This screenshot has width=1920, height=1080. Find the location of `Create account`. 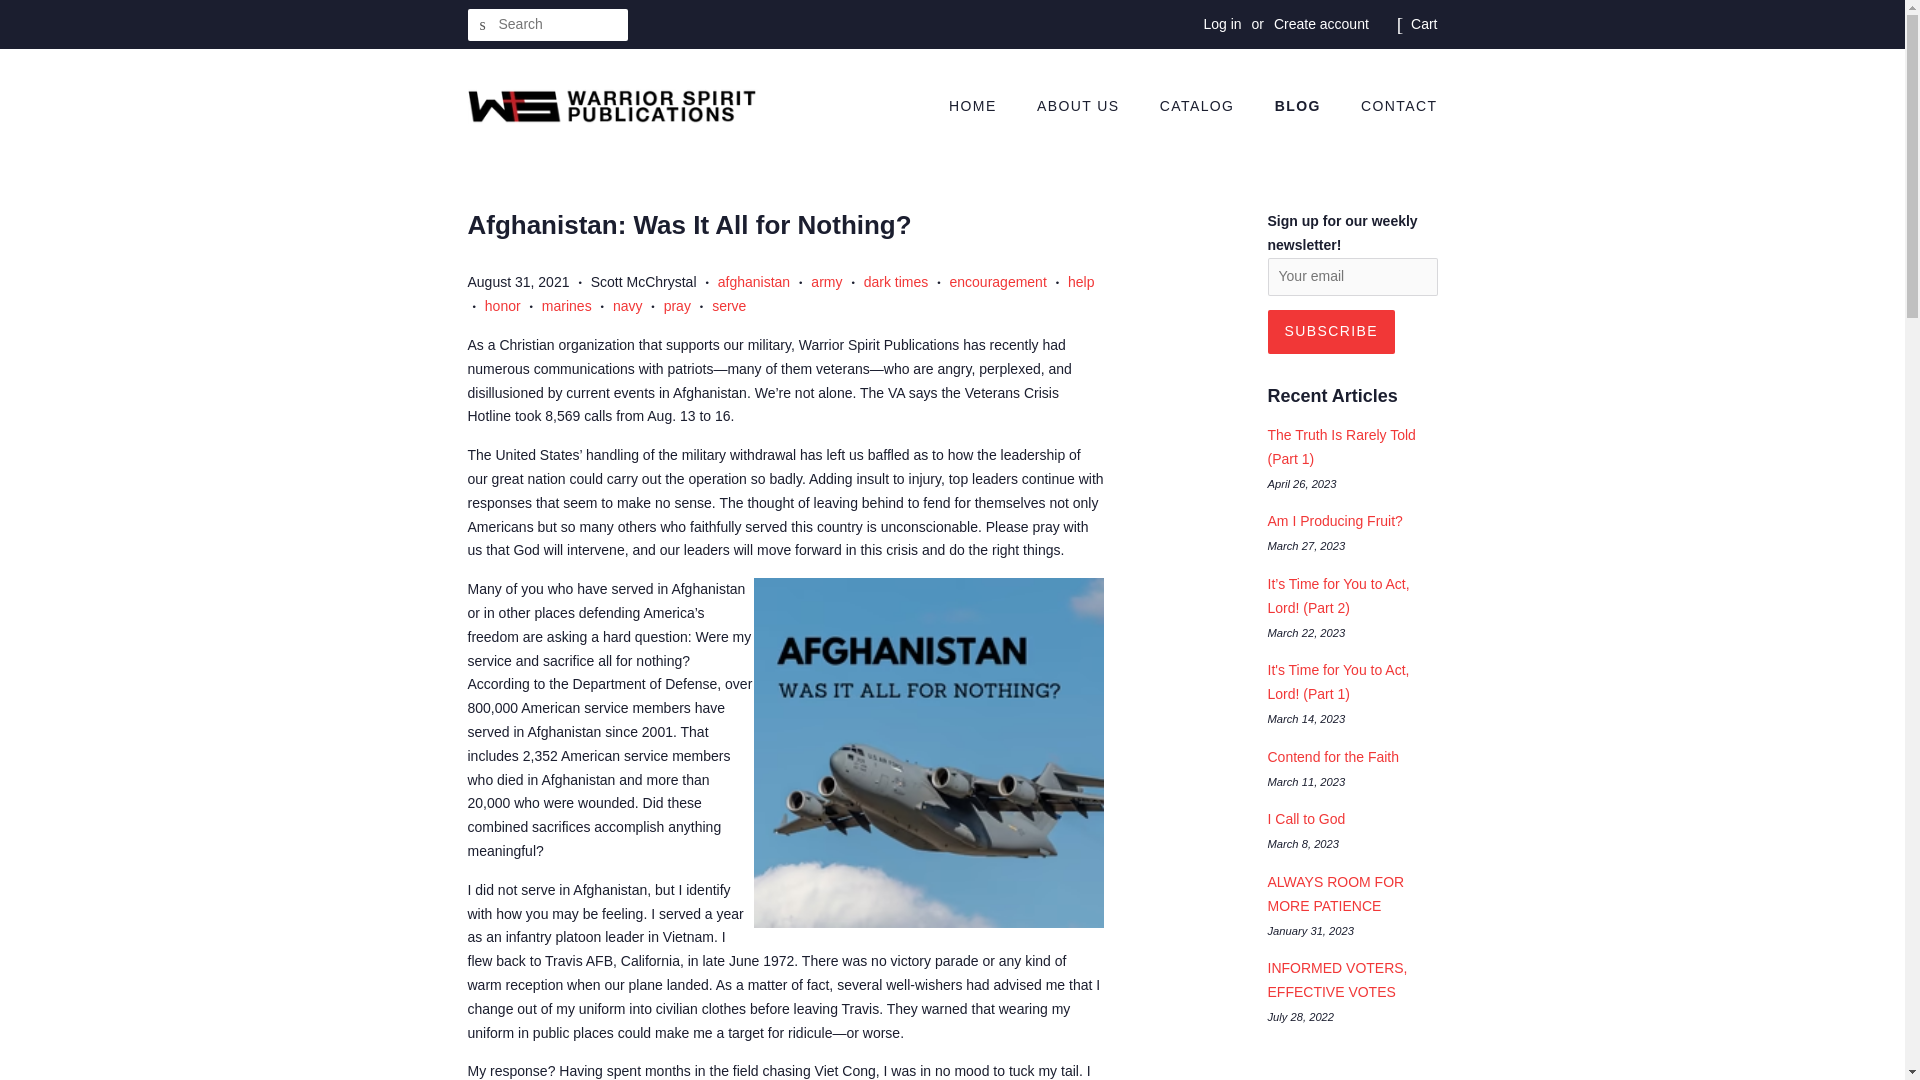

Create account is located at coordinates (1321, 24).